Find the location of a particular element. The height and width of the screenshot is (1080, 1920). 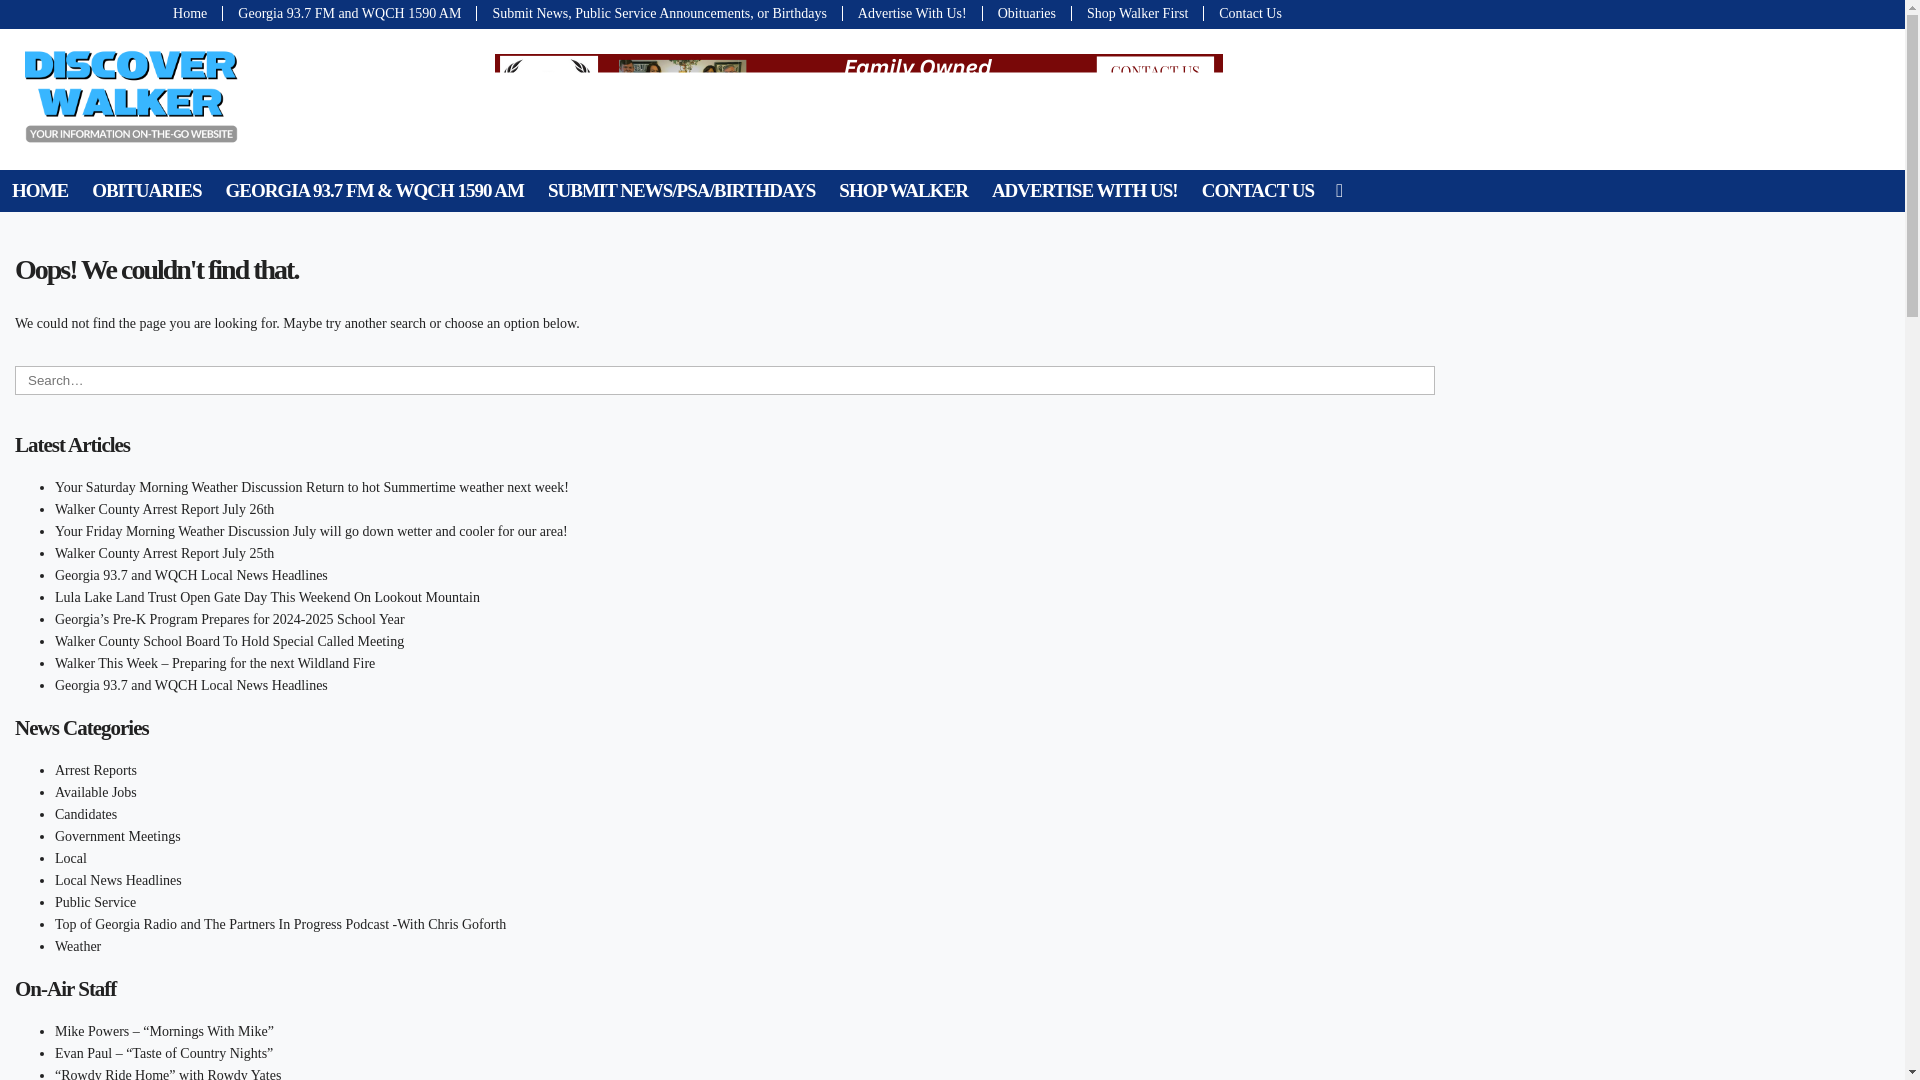

Home is located at coordinates (195, 13).